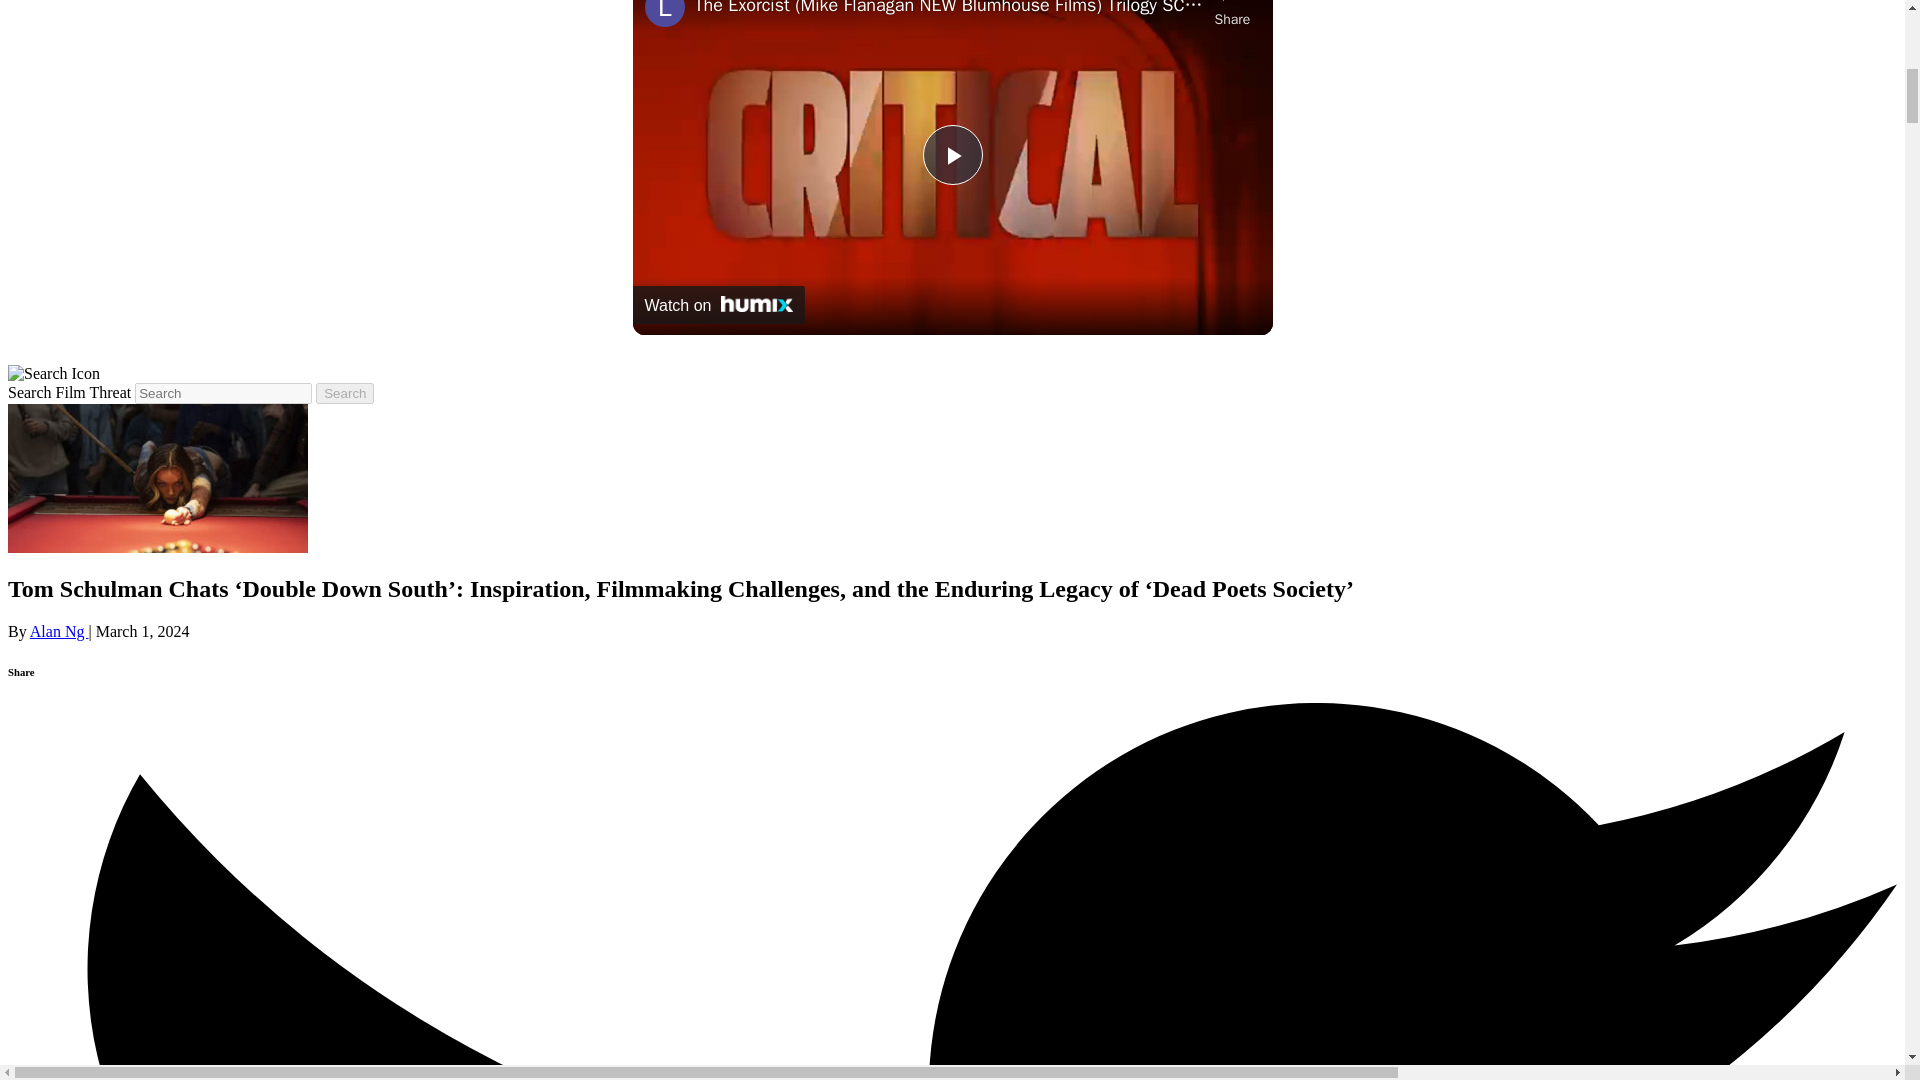  I want to click on share, so click(1231, 14).